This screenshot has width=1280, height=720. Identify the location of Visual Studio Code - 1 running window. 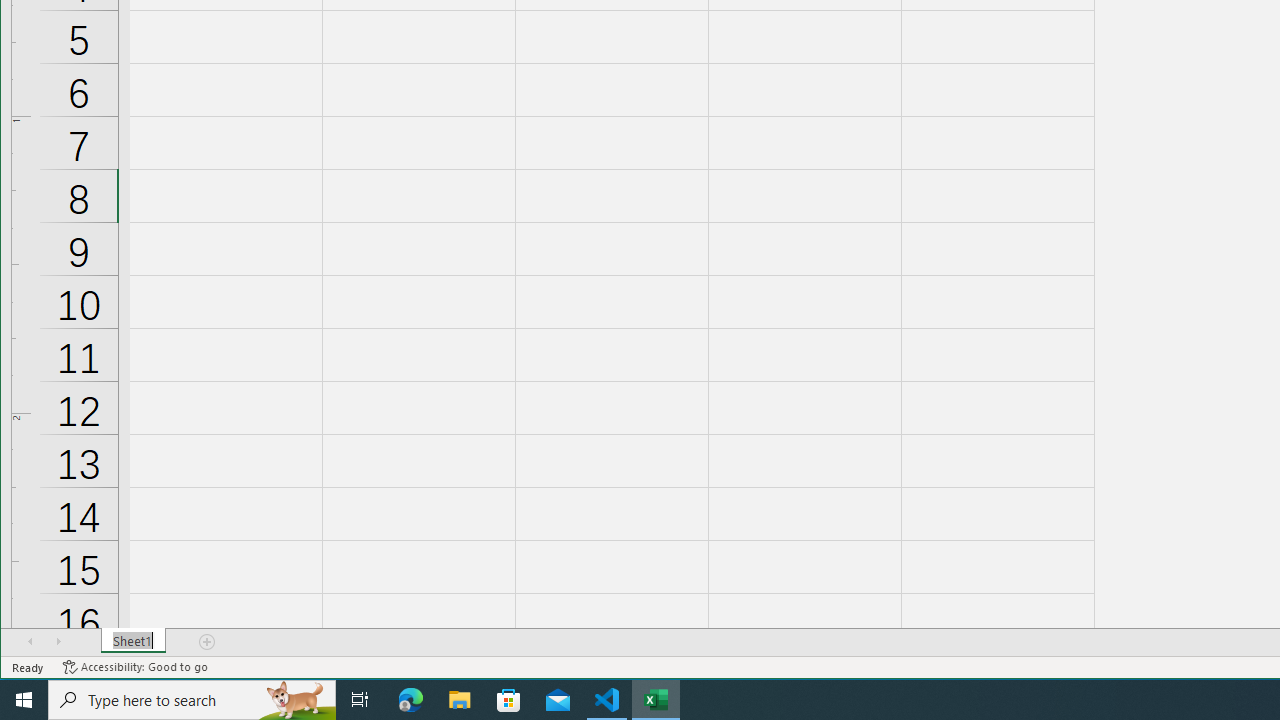
(607, 700).